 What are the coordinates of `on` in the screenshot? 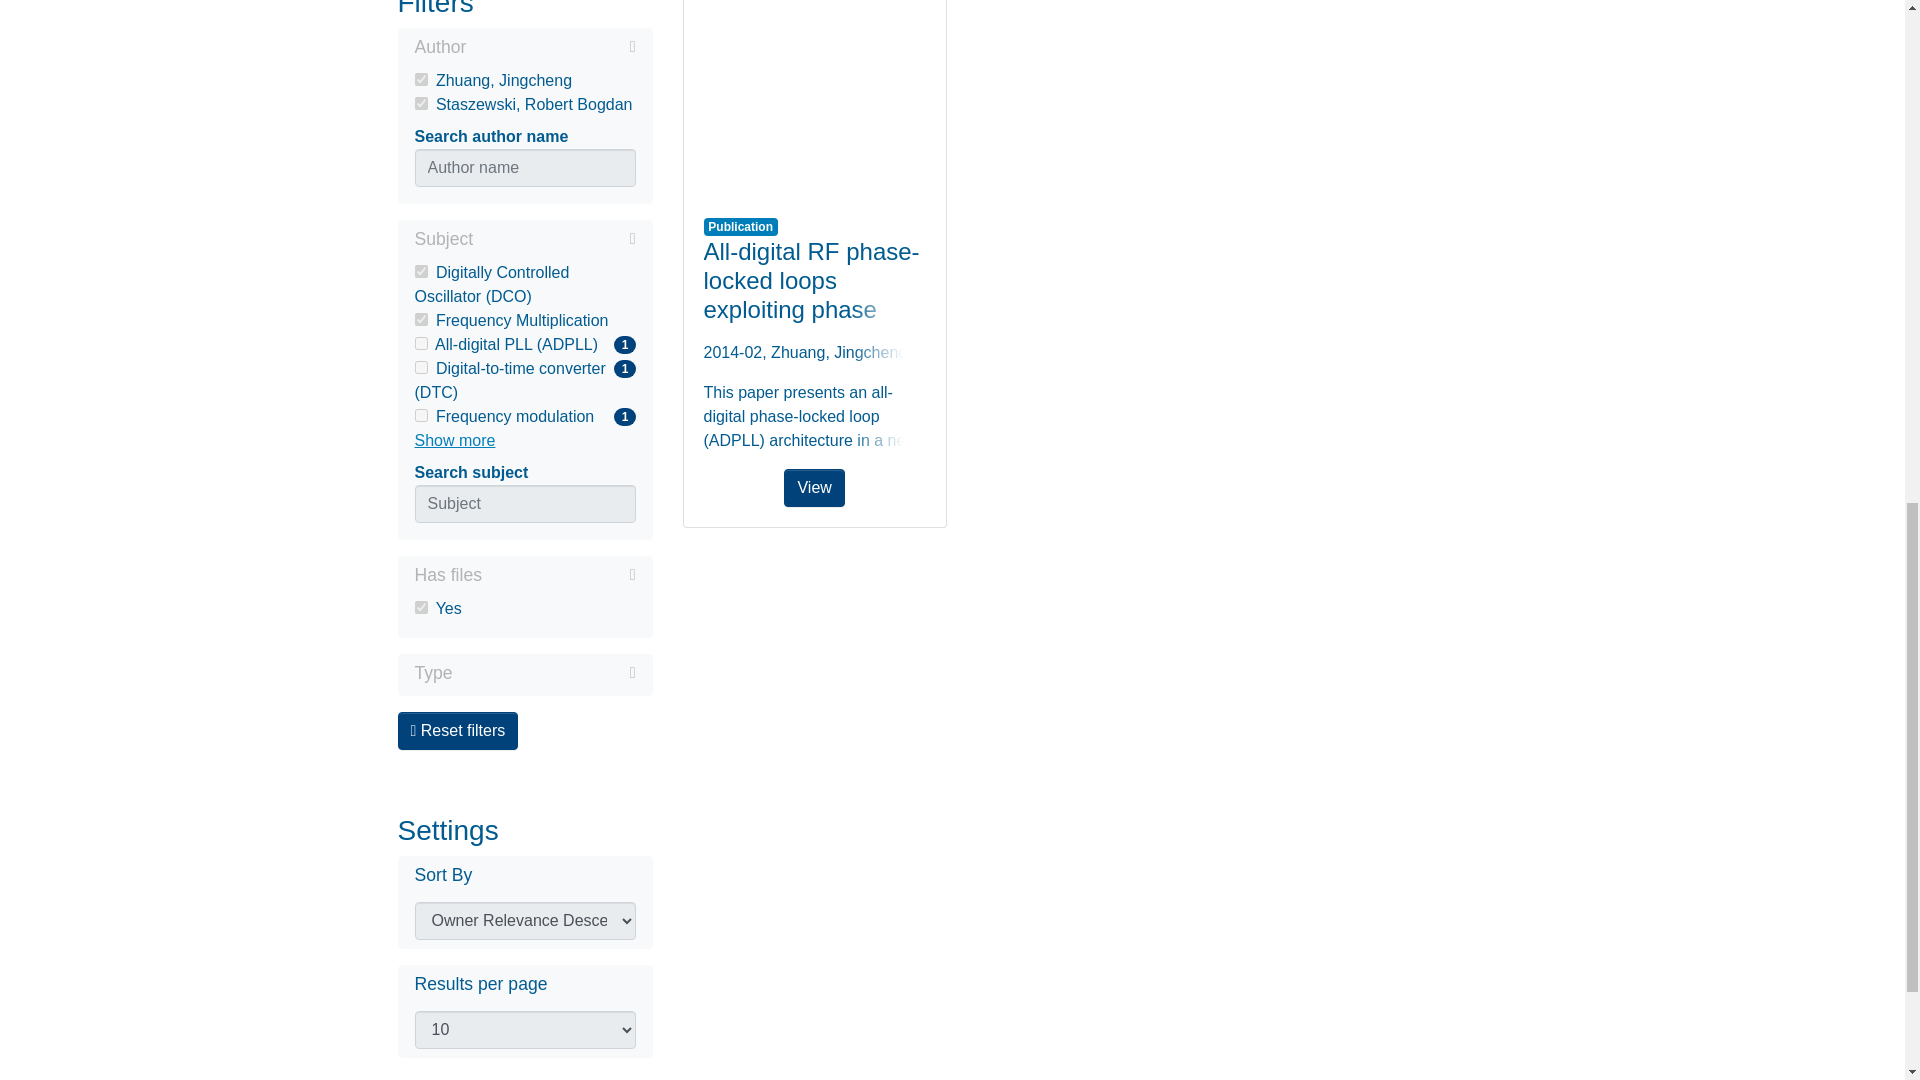 It's located at (420, 416).